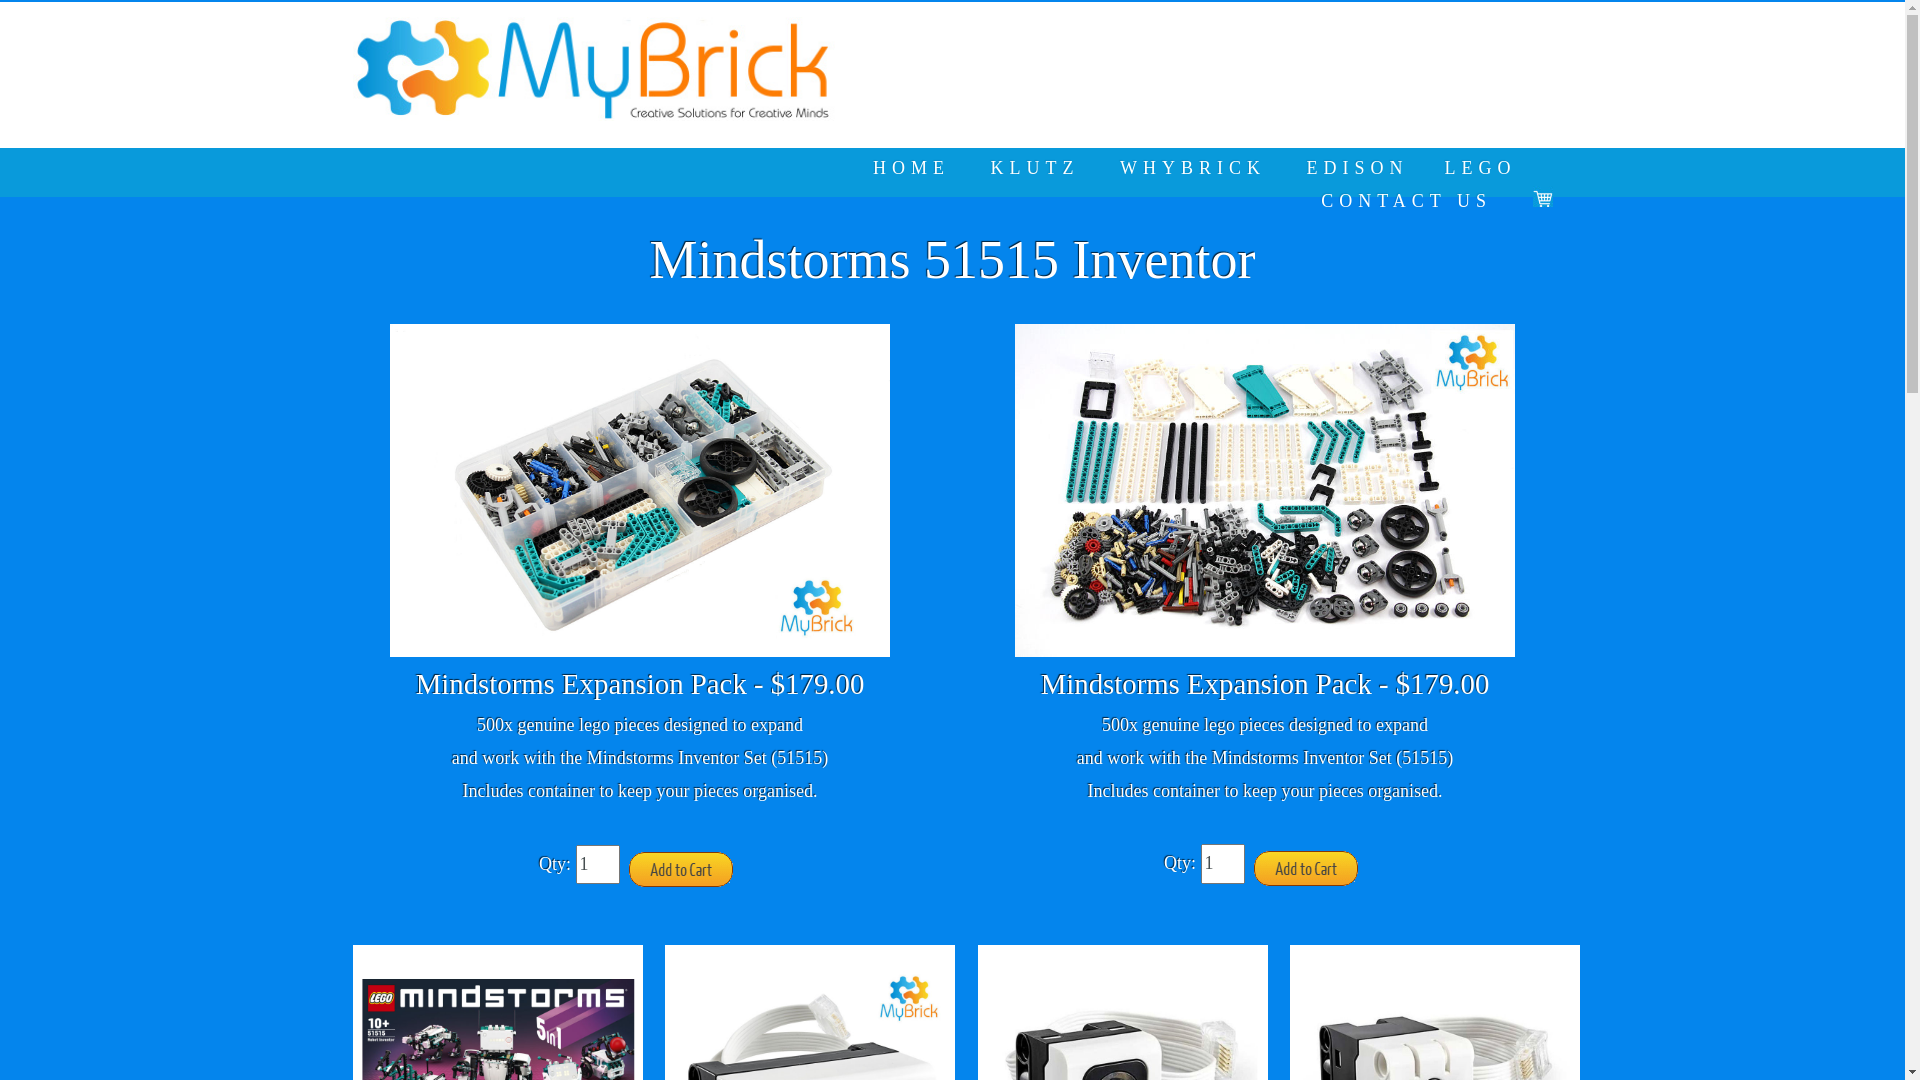  I want to click on CONTACT US, so click(1406, 202).